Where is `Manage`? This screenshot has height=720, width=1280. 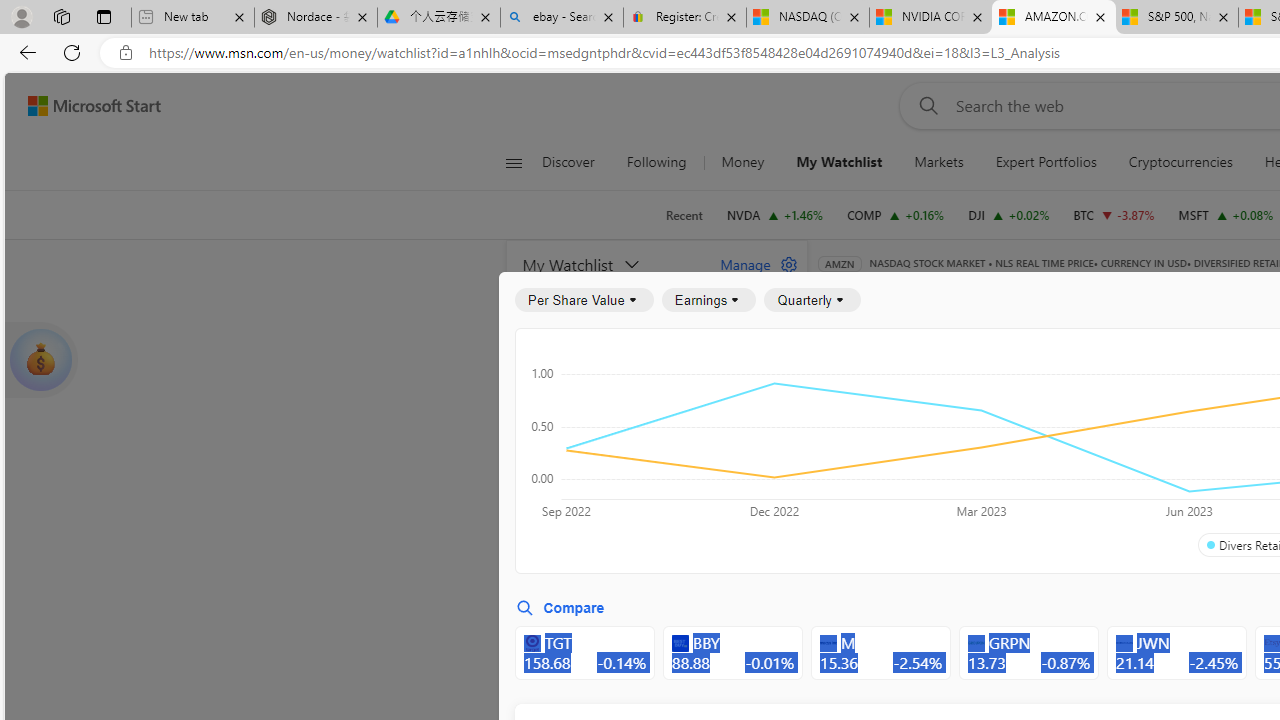 Manage is located at coordinates (751, 264).